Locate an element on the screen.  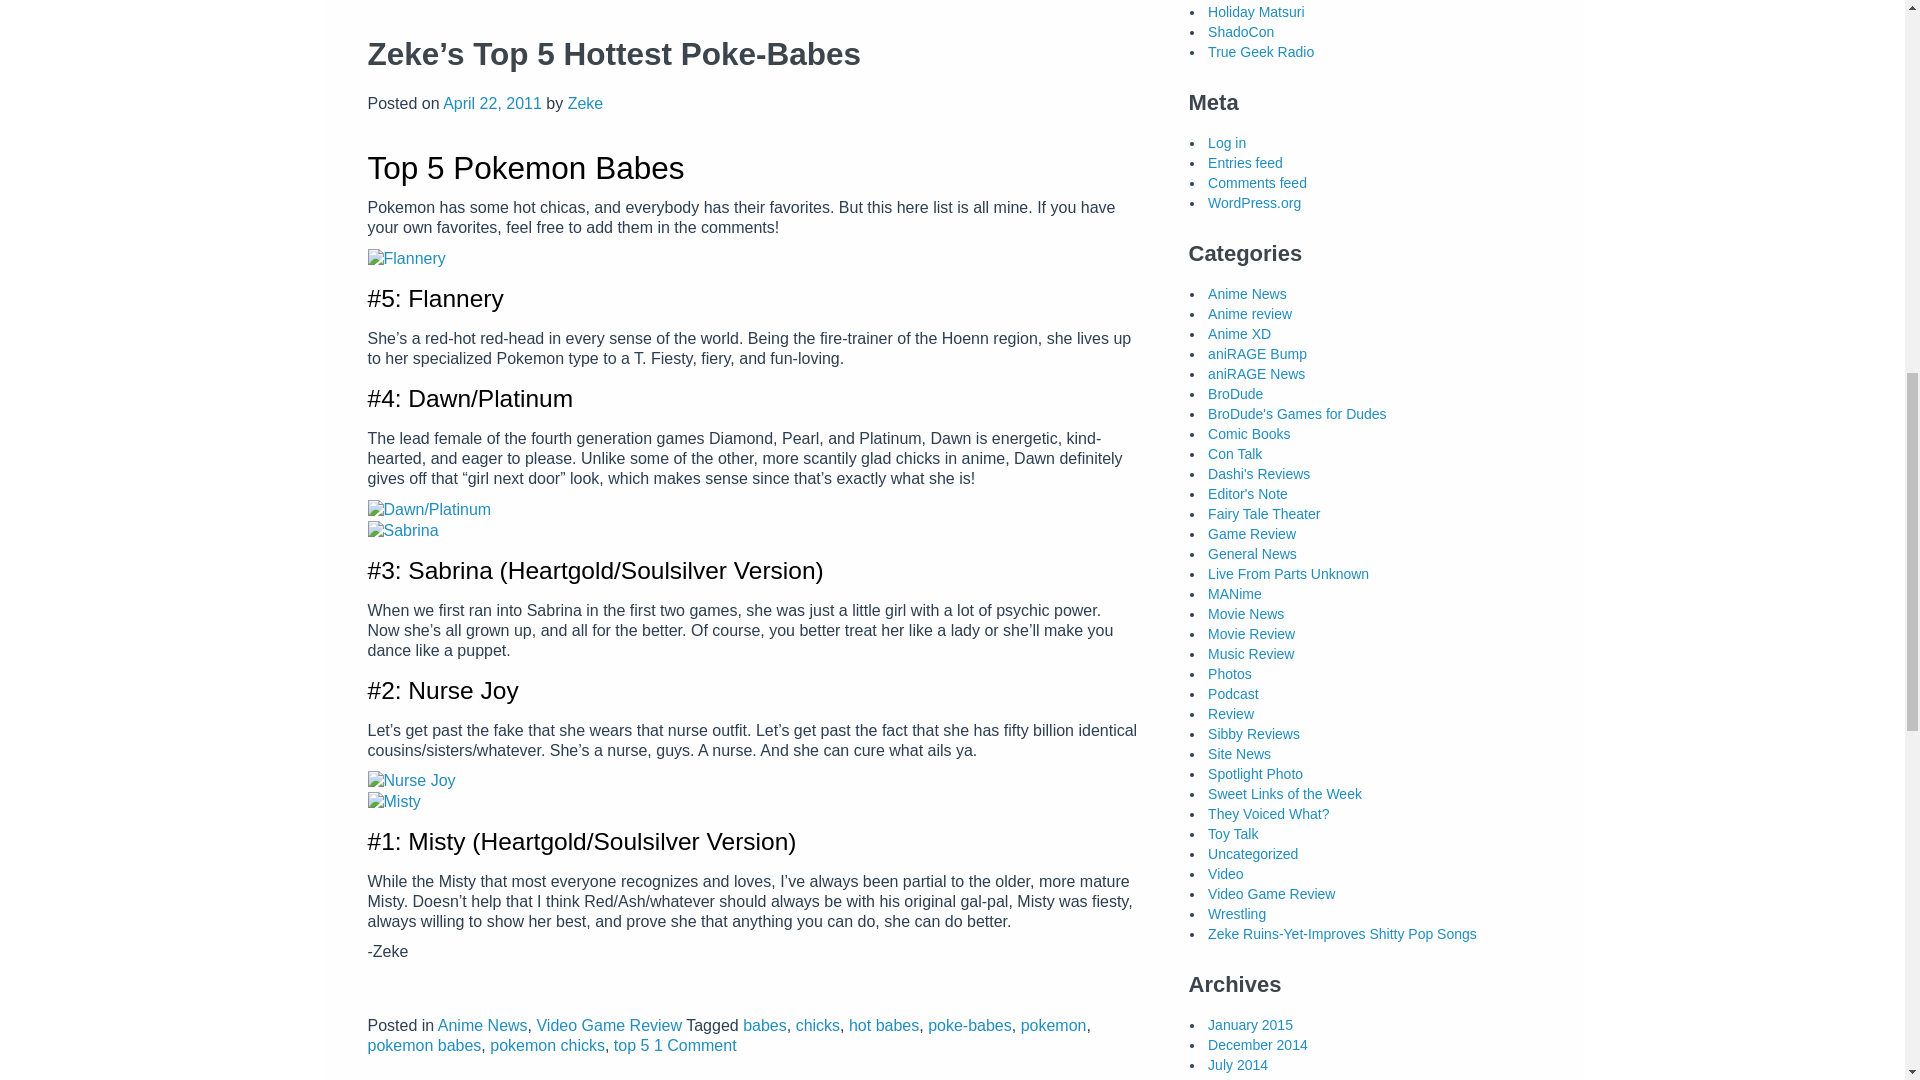
April 22, 2011 is located at coordinates (492, 104).